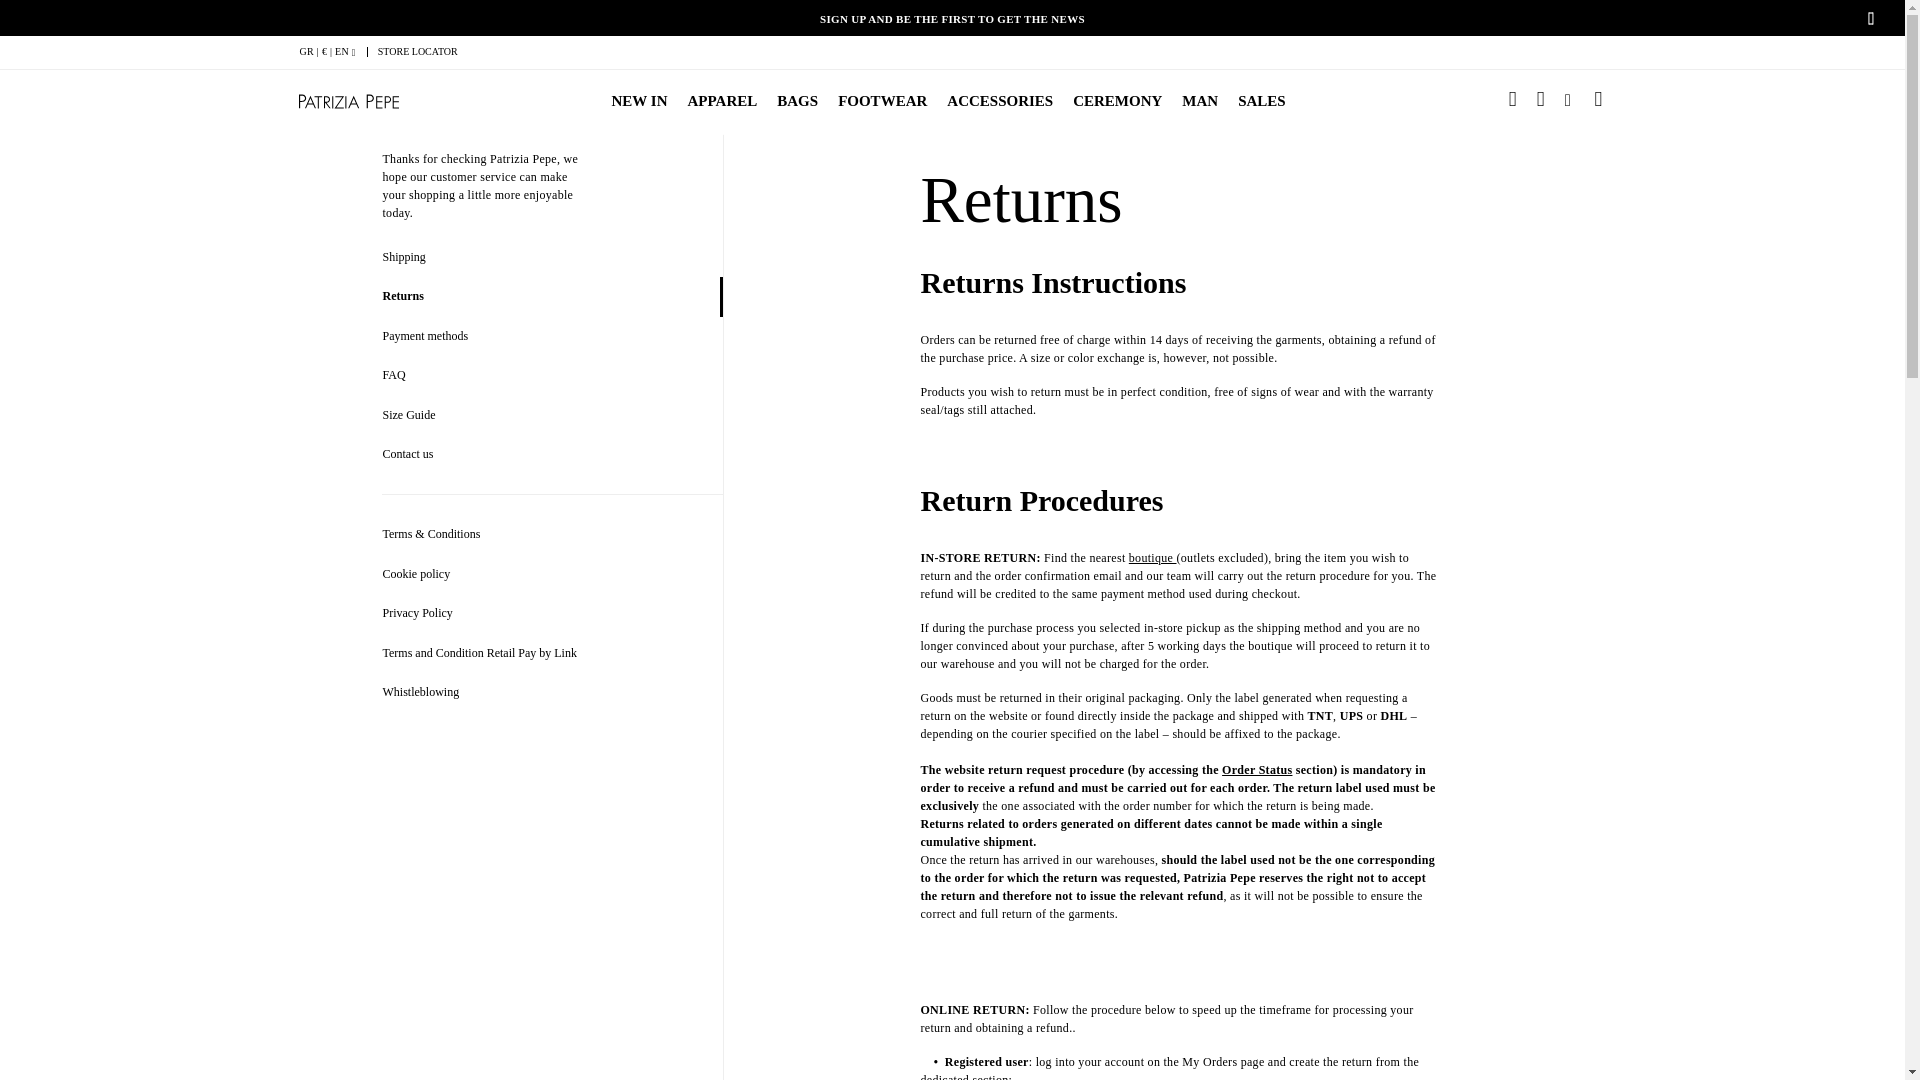 The image size is (1920, 1080). I want to click on APPAREL, so click(722, 100).